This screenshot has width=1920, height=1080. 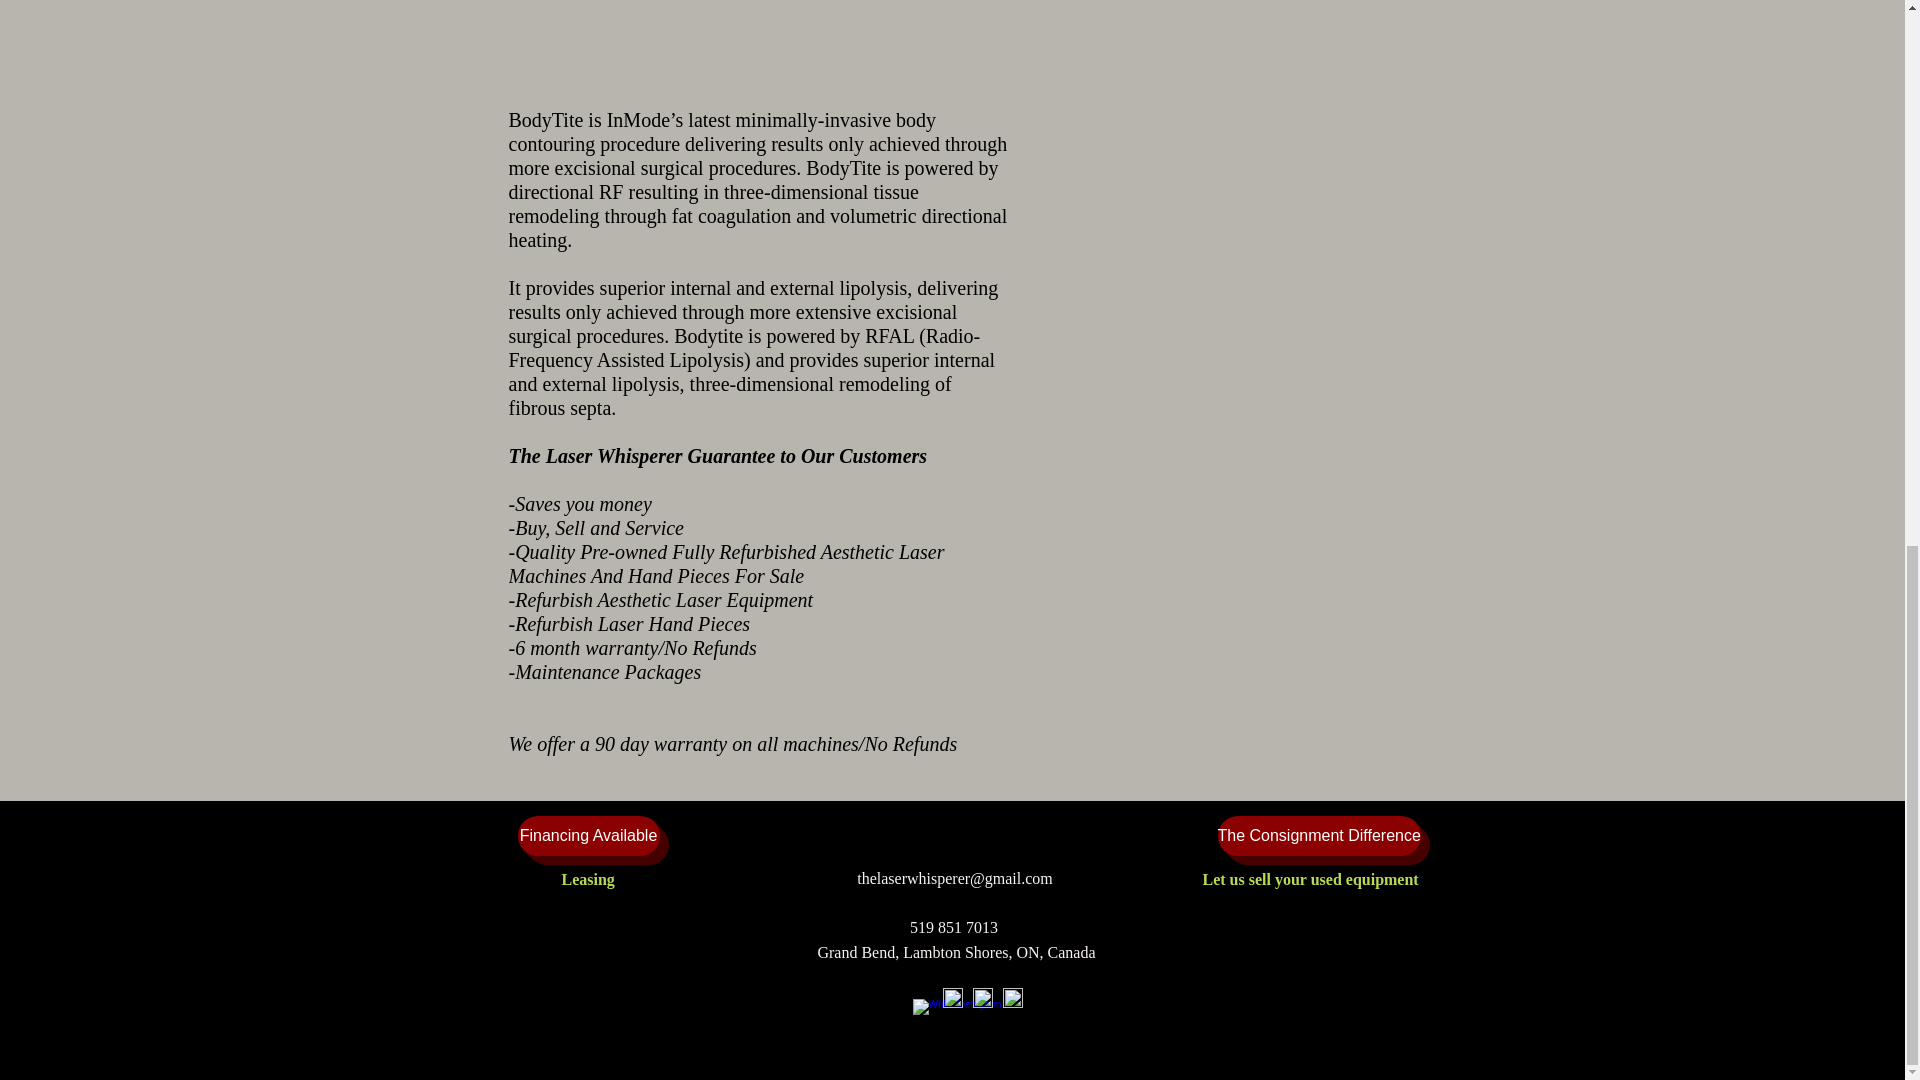 I want to click on Financing Available, so click(x=589, y=836).